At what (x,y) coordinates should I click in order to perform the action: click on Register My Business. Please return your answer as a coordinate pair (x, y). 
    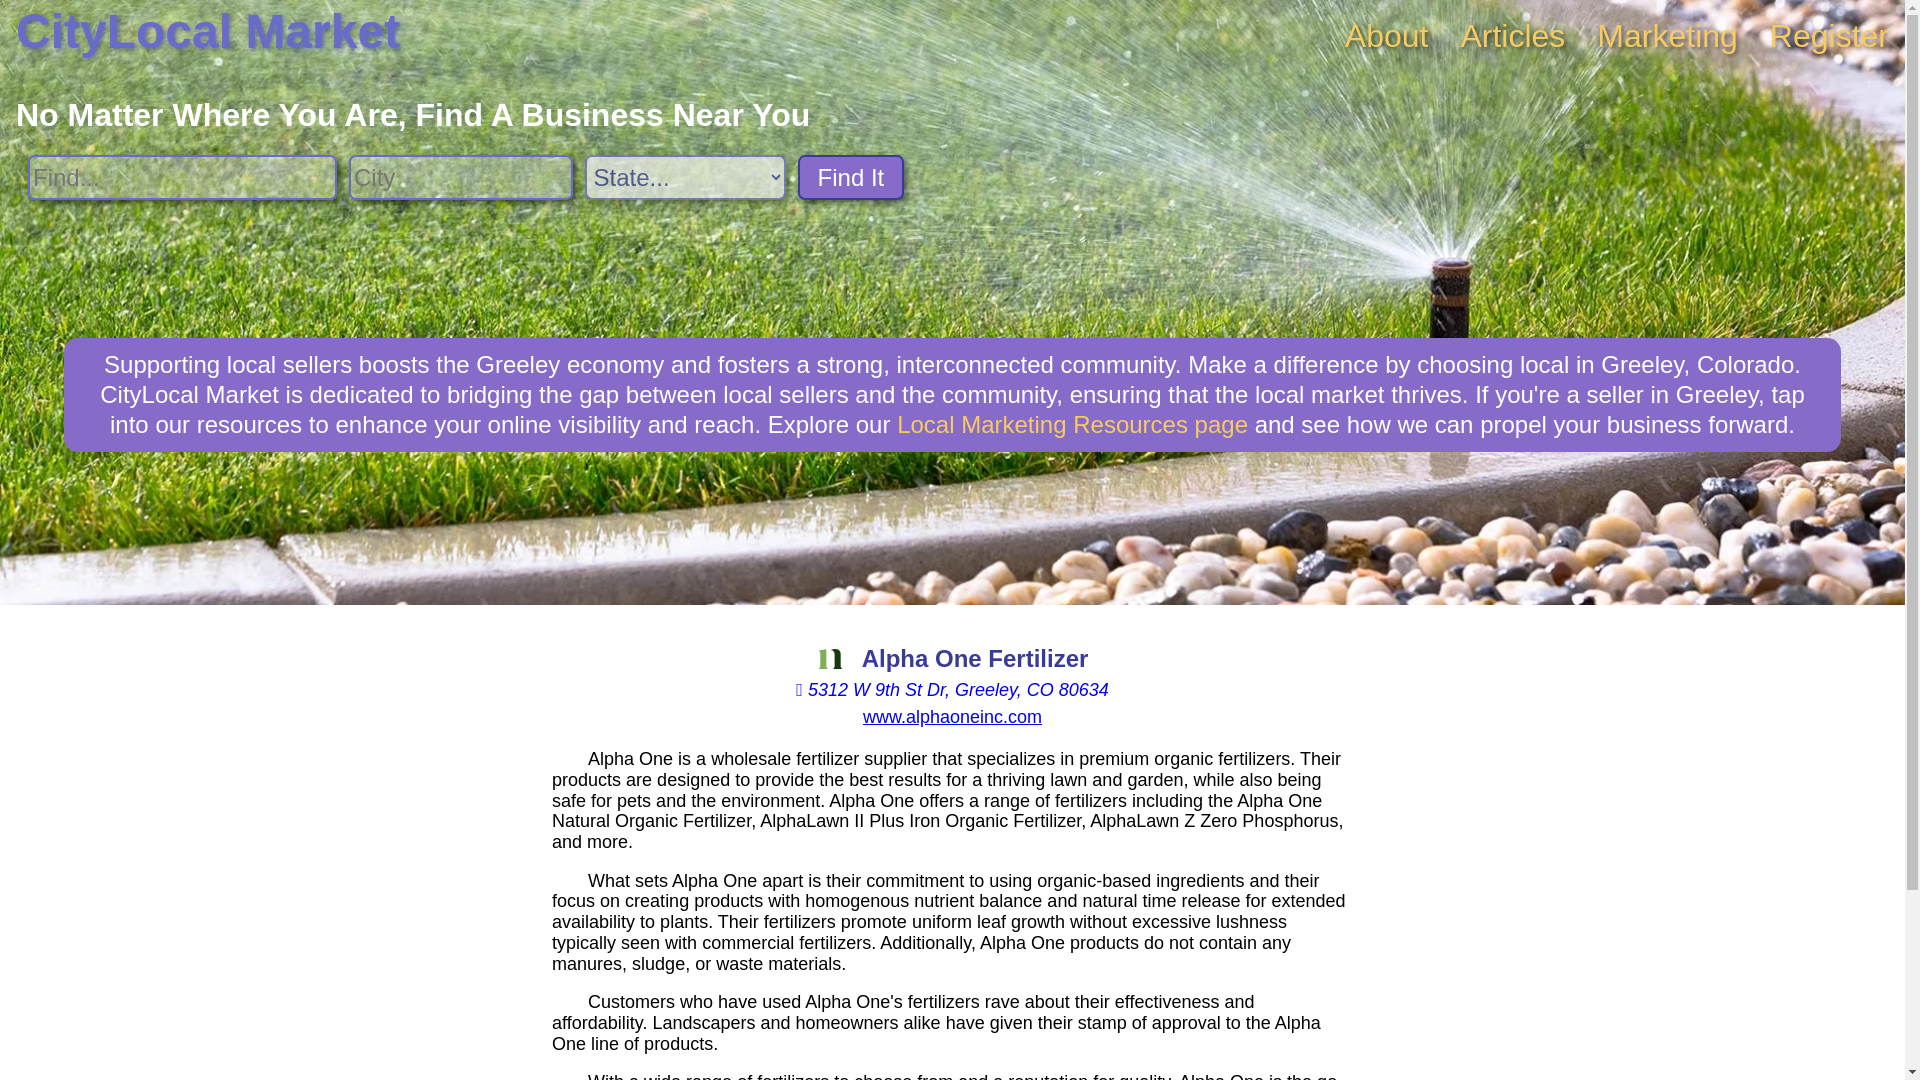
    Looking at the image, I should click on (1830, 36).